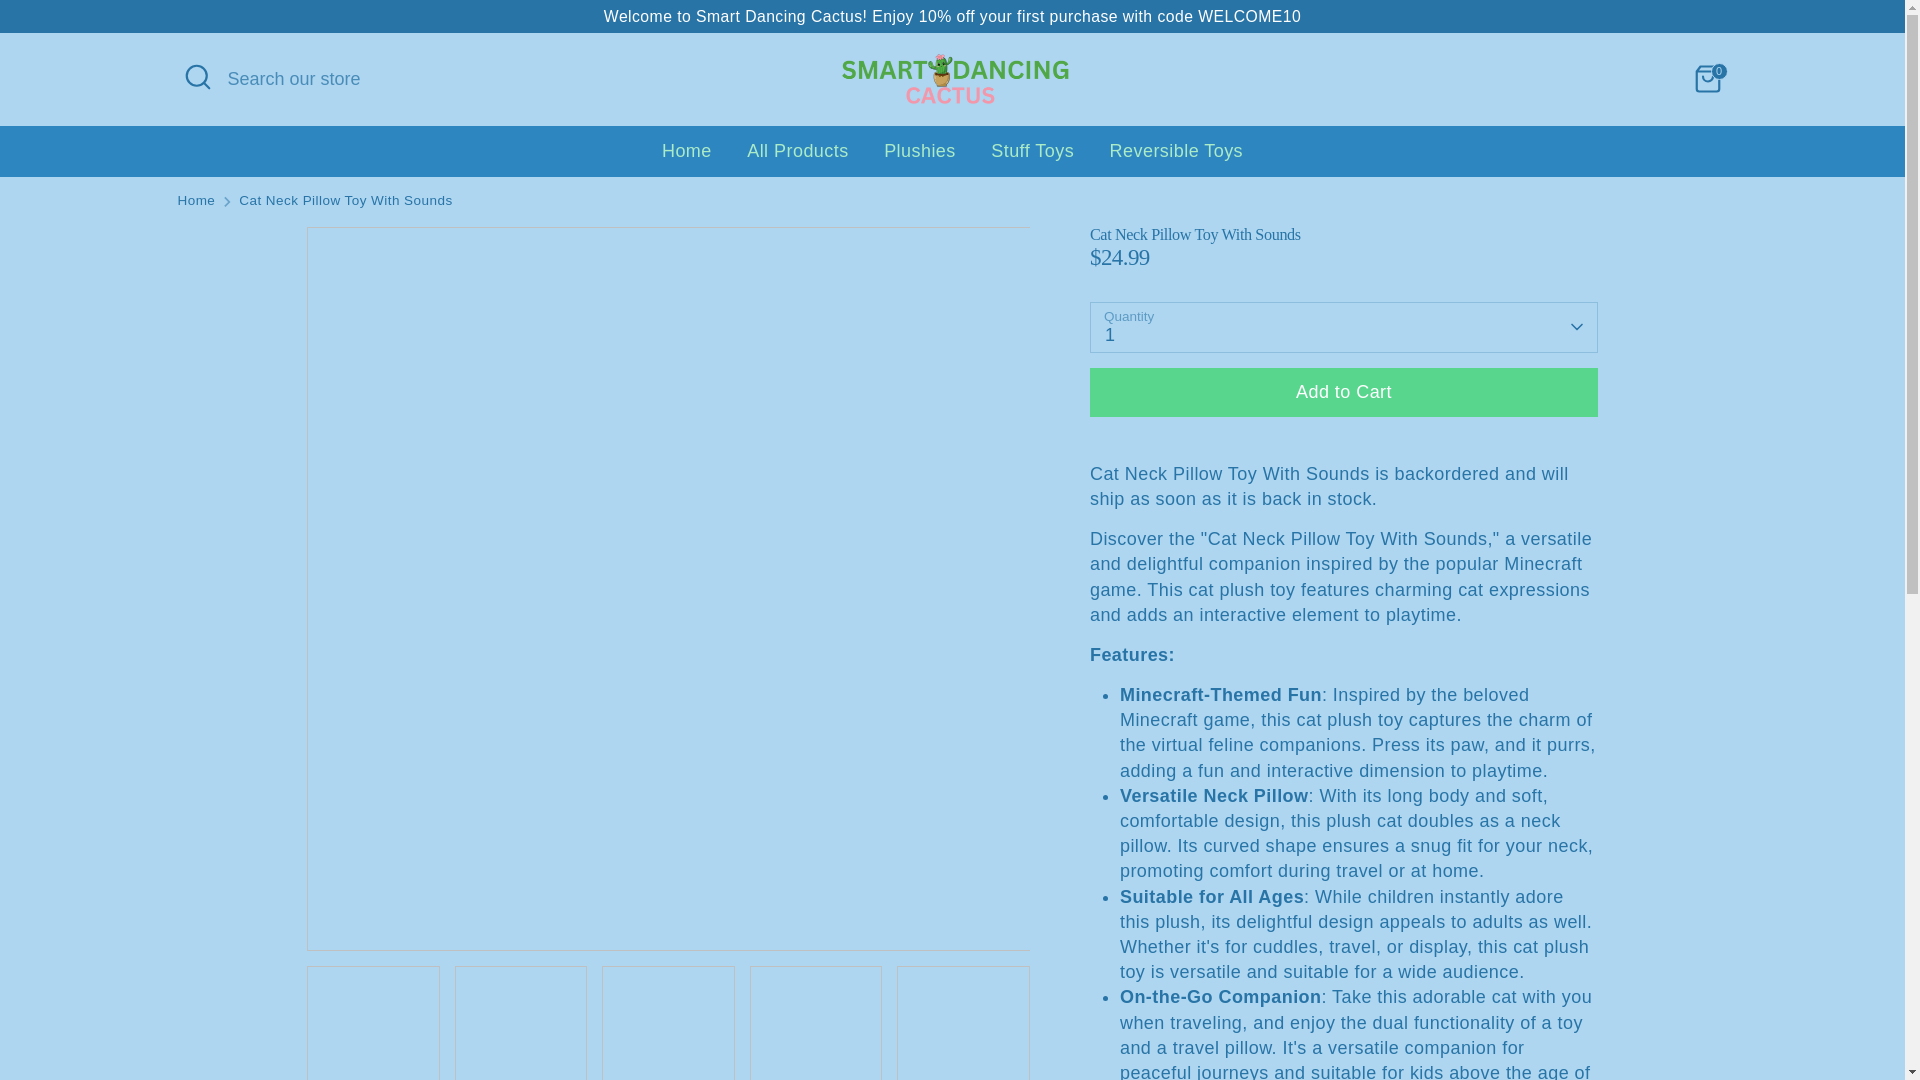 The width and height of the screenshot is (1920, 1080). Describe the element at coordinates (196, 201) in the screenshot. I see `Home` at that location.